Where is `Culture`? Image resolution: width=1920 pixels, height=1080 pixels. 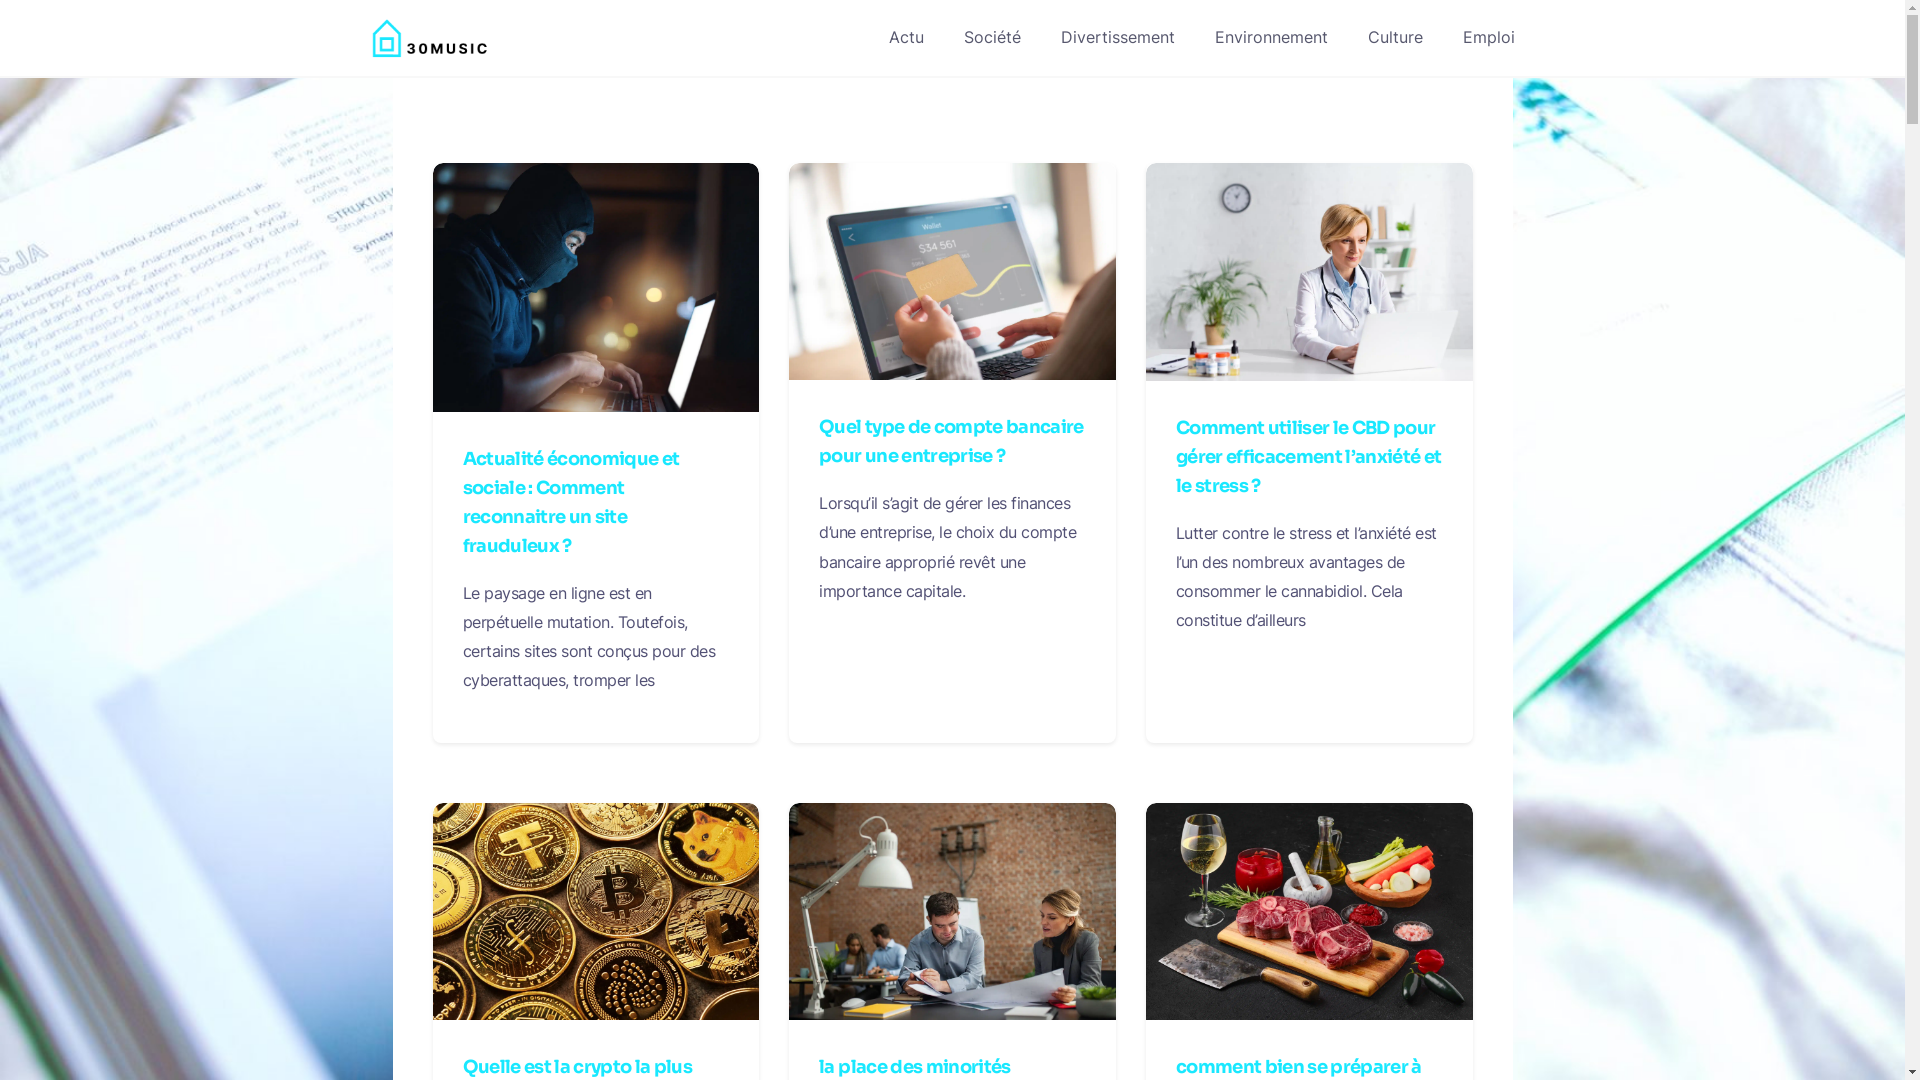 Culture is located at coordinates (1396, 38).